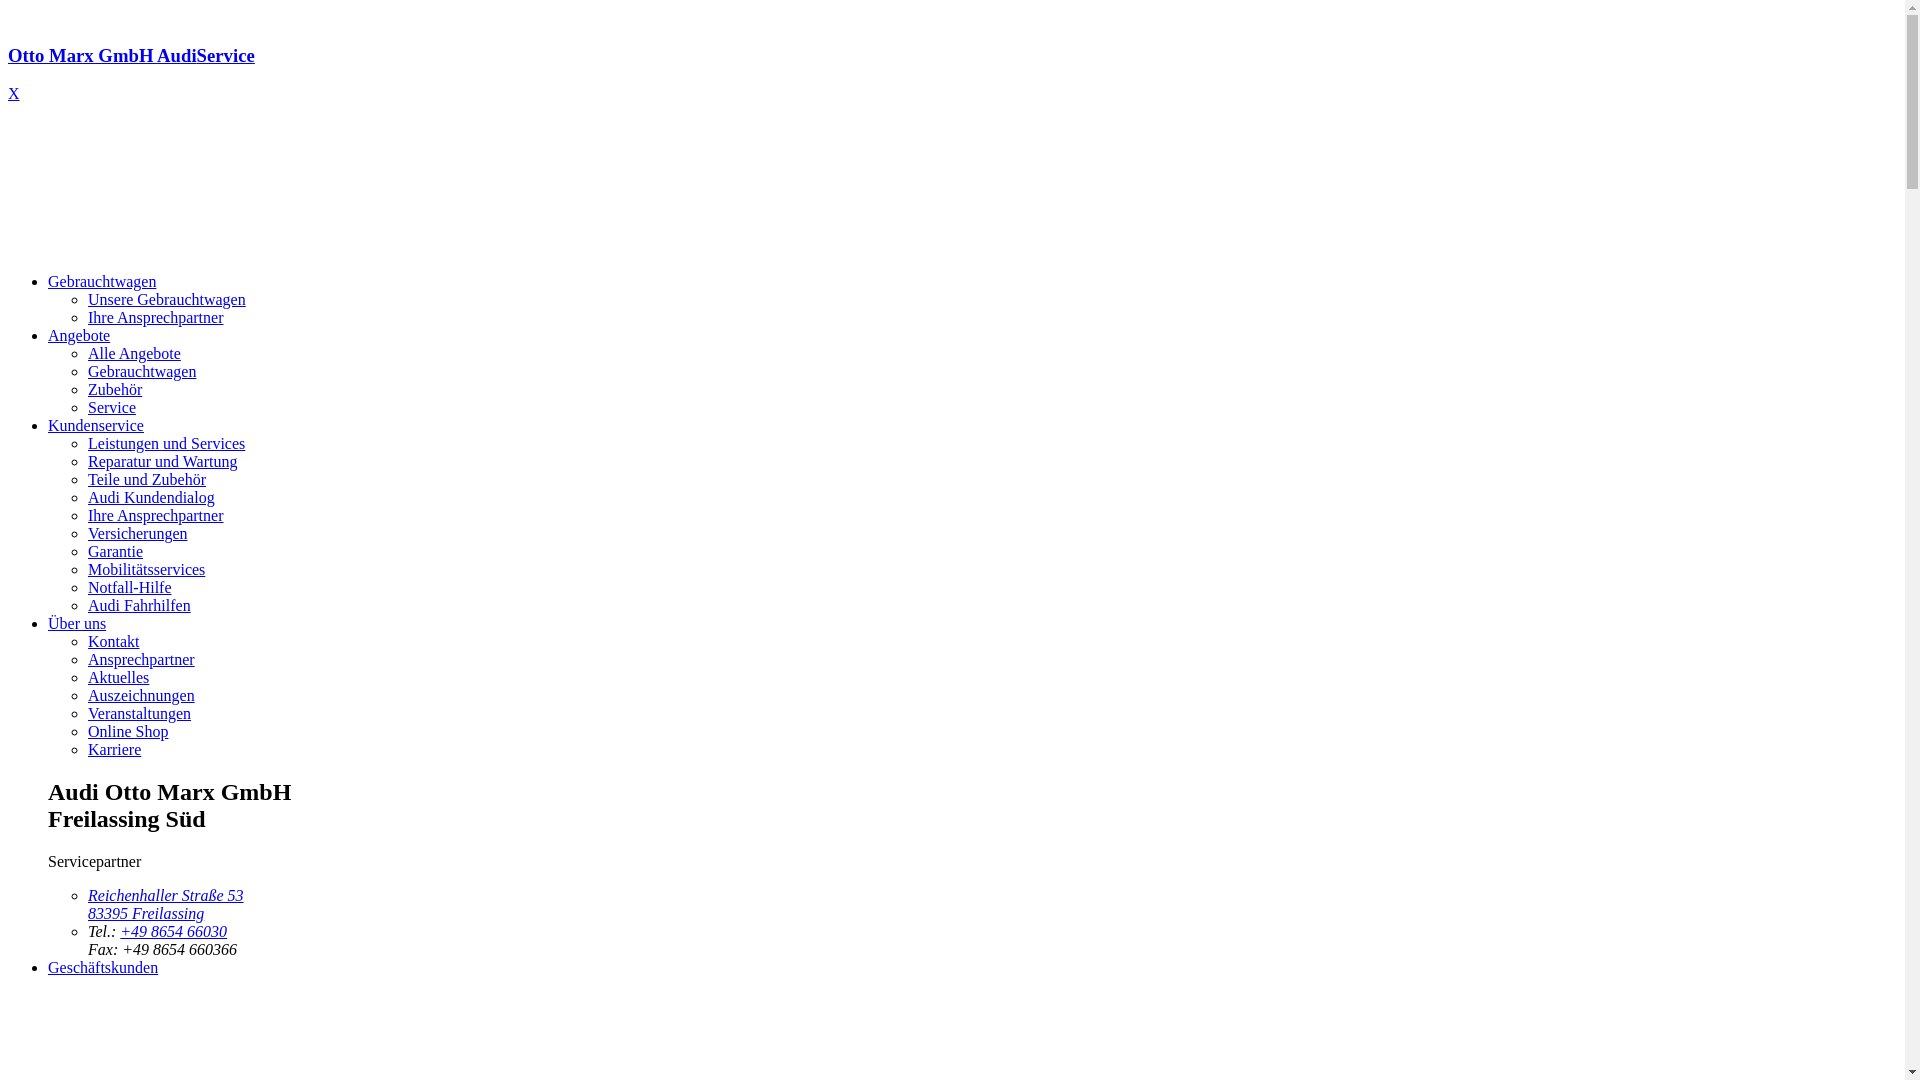 The image size is (1920, 1080). Describe the element at coordinates (162, 462) in the screenshot. I see `Reparatur und Wartung` at that location.